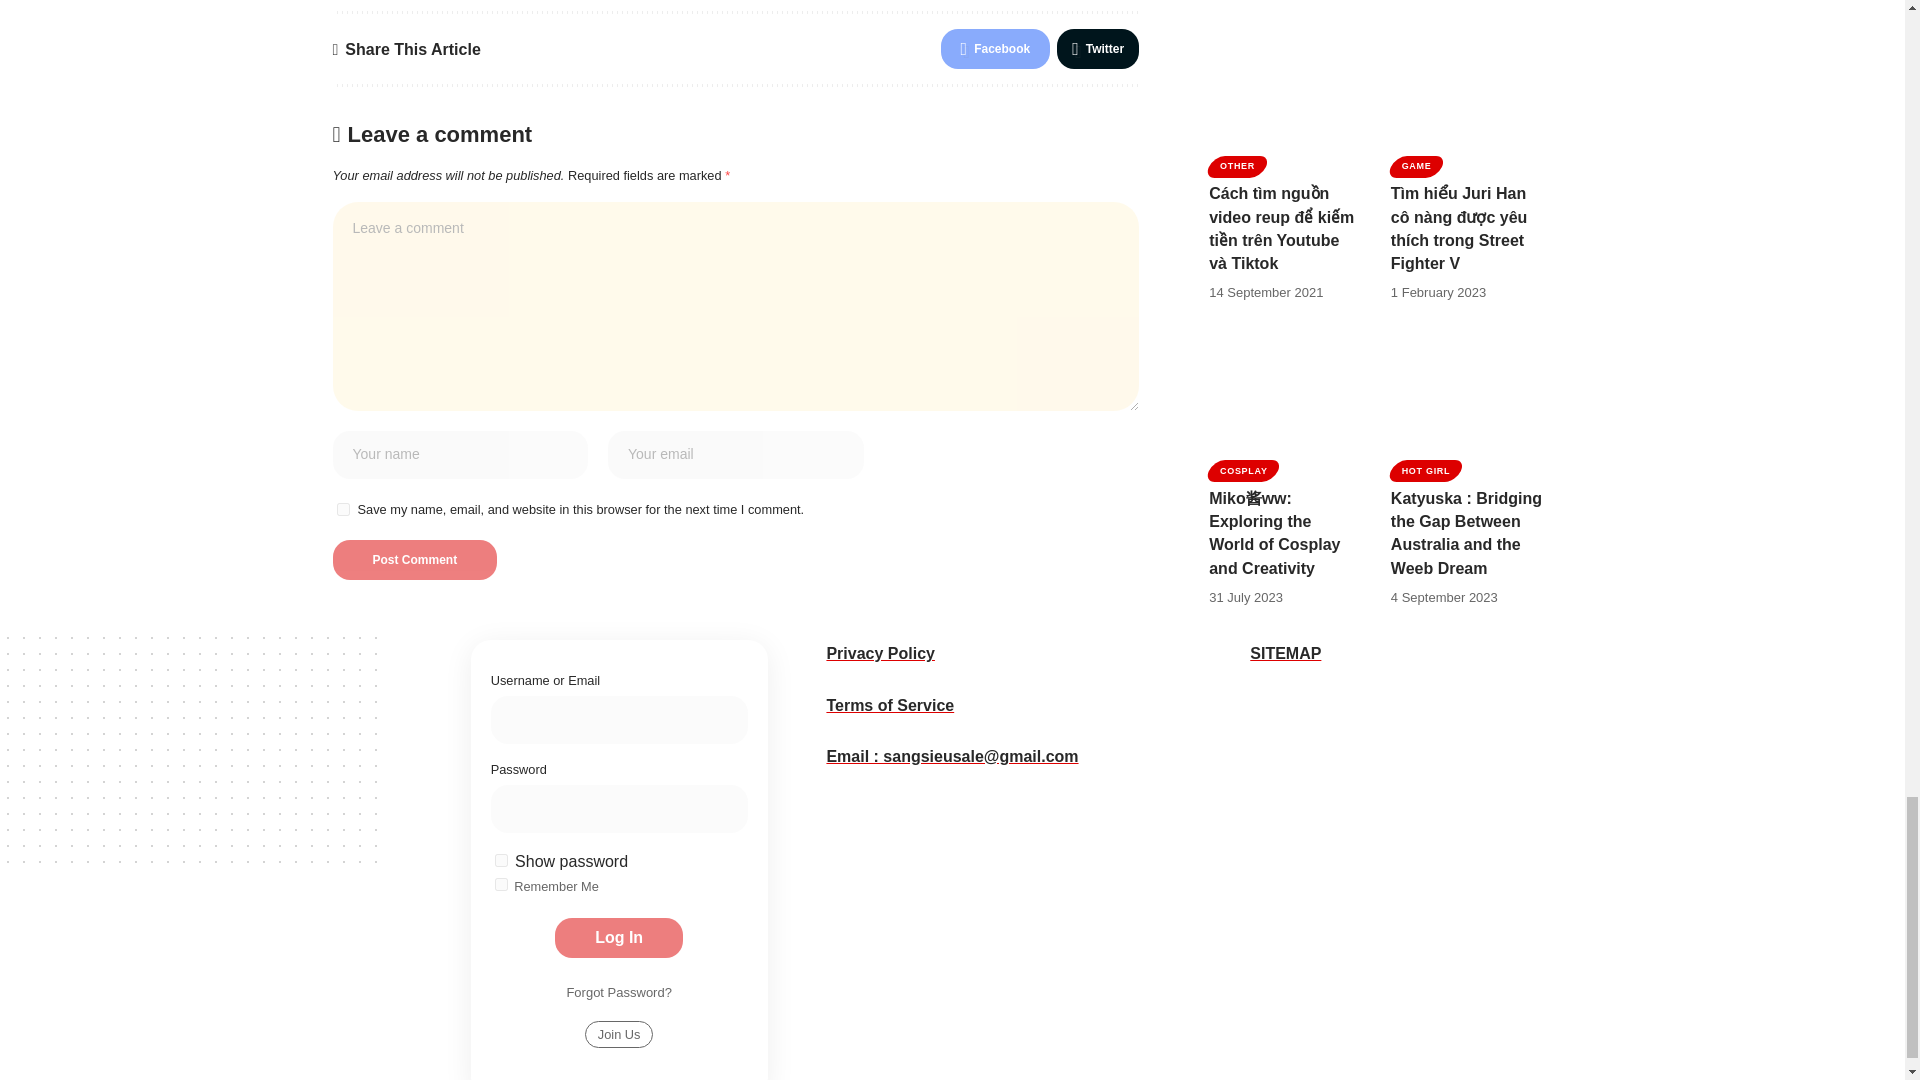 Image resolution: width=1920 pixels, height=1080 pixels. I want to click on Post Comment, so click(414, 560).